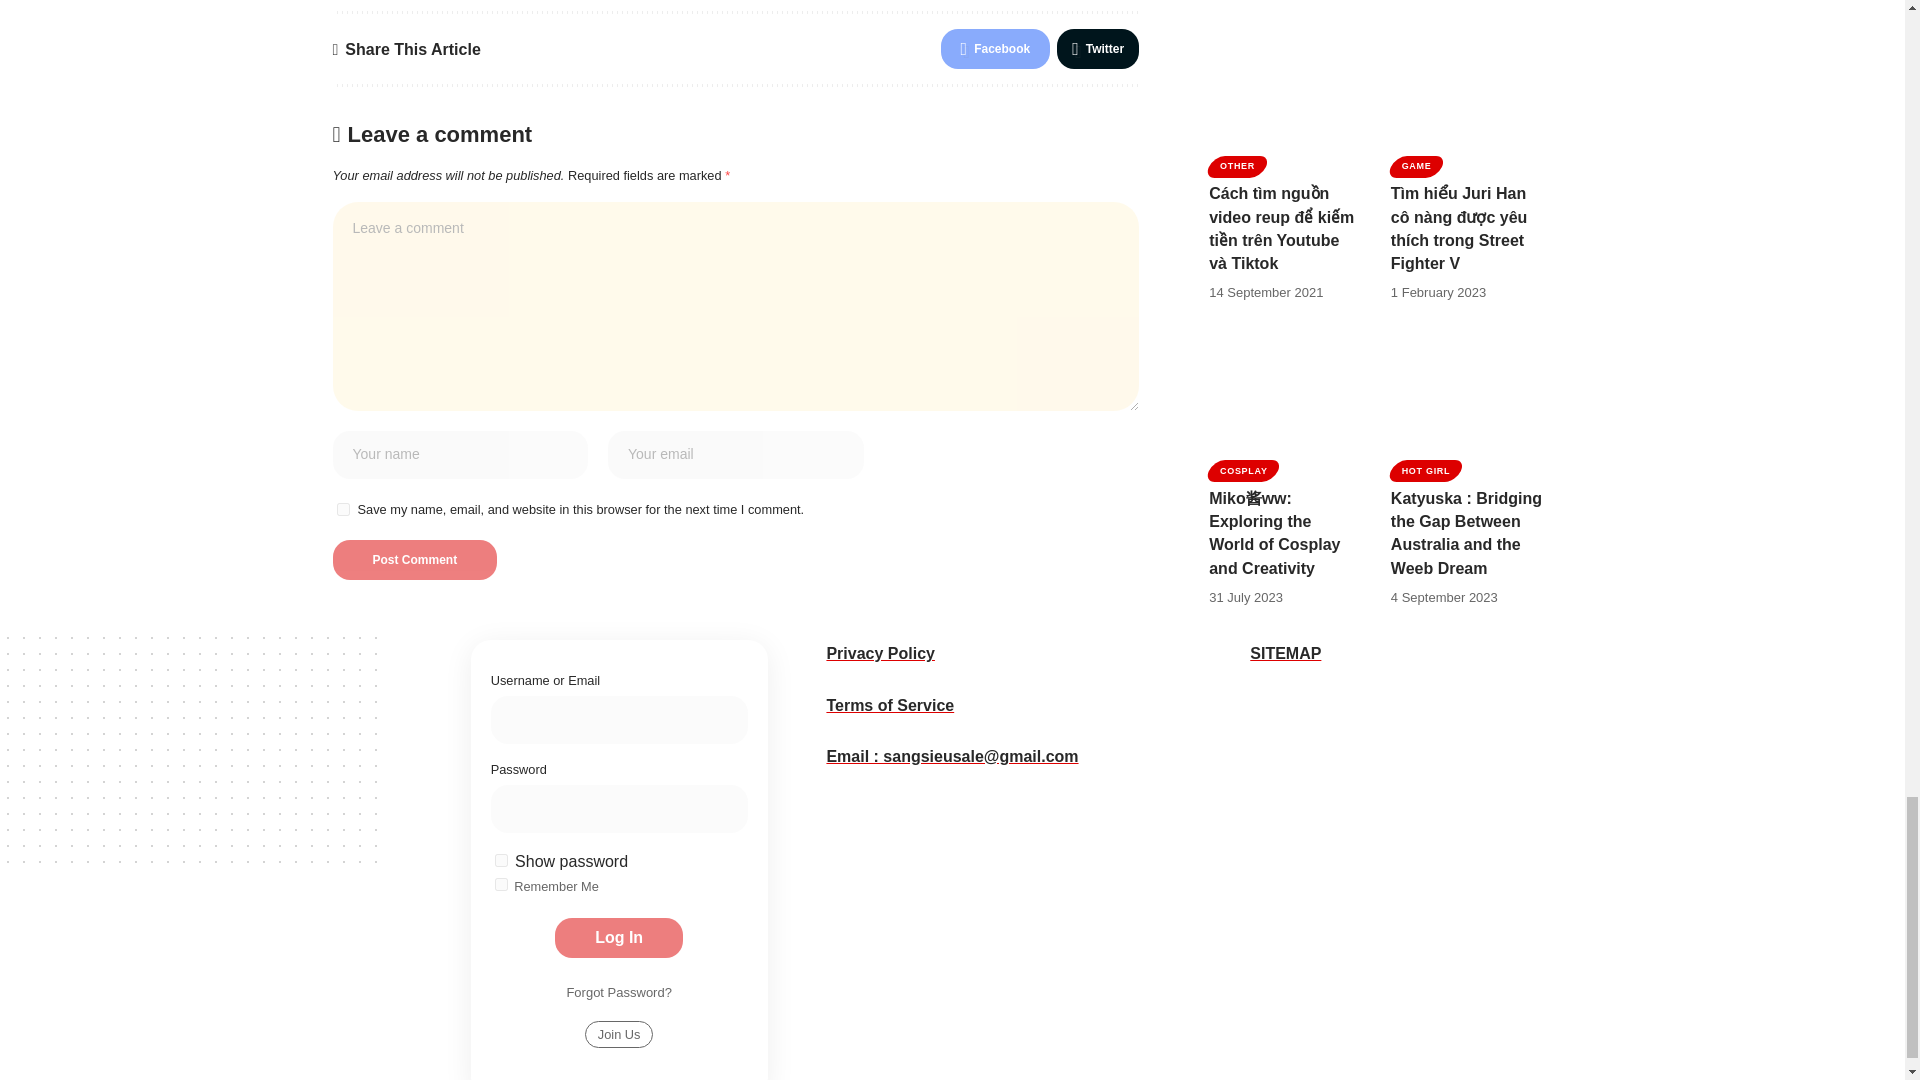 Image resolution: width=1920 pixels, height=1080 pixels. I want to click on Post Comment, so click(414, 560).